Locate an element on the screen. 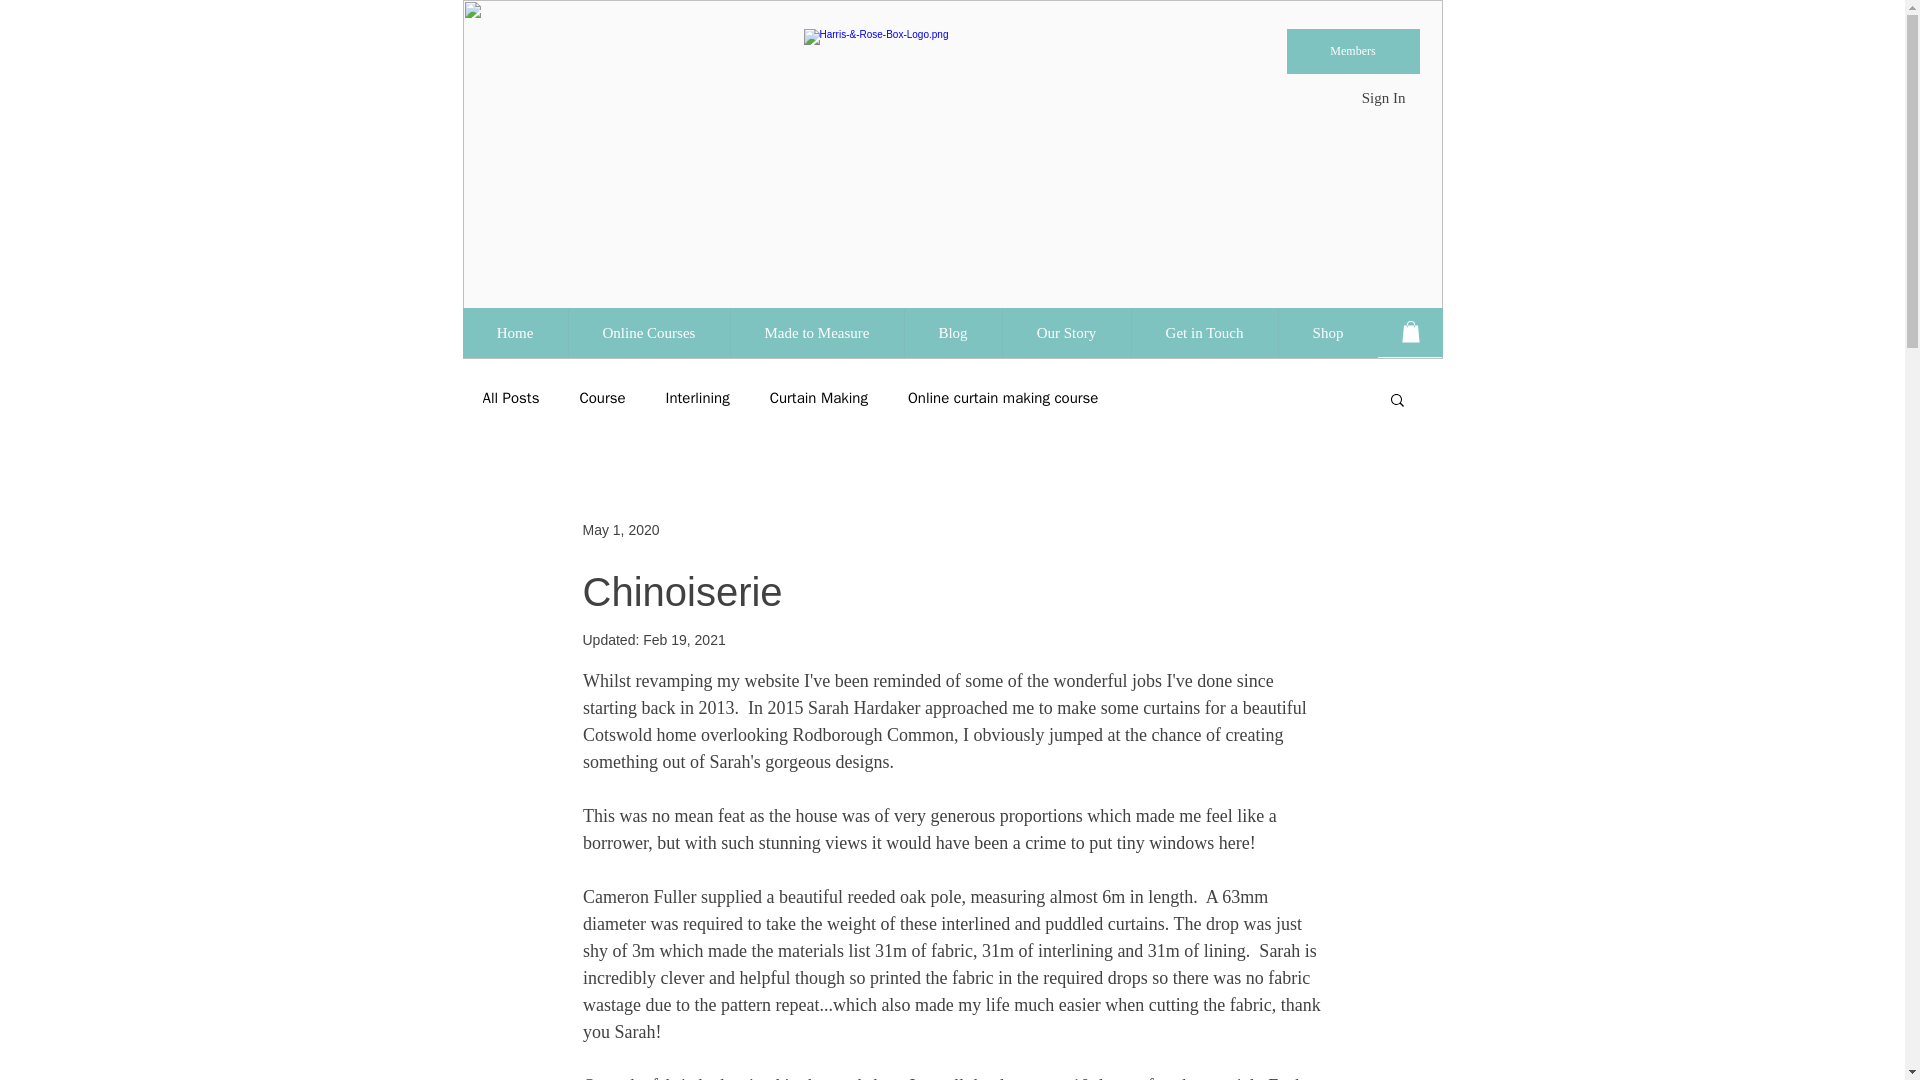 This screenshot has height=1080, width=1920. Members is located at coordinates (1352, 52).